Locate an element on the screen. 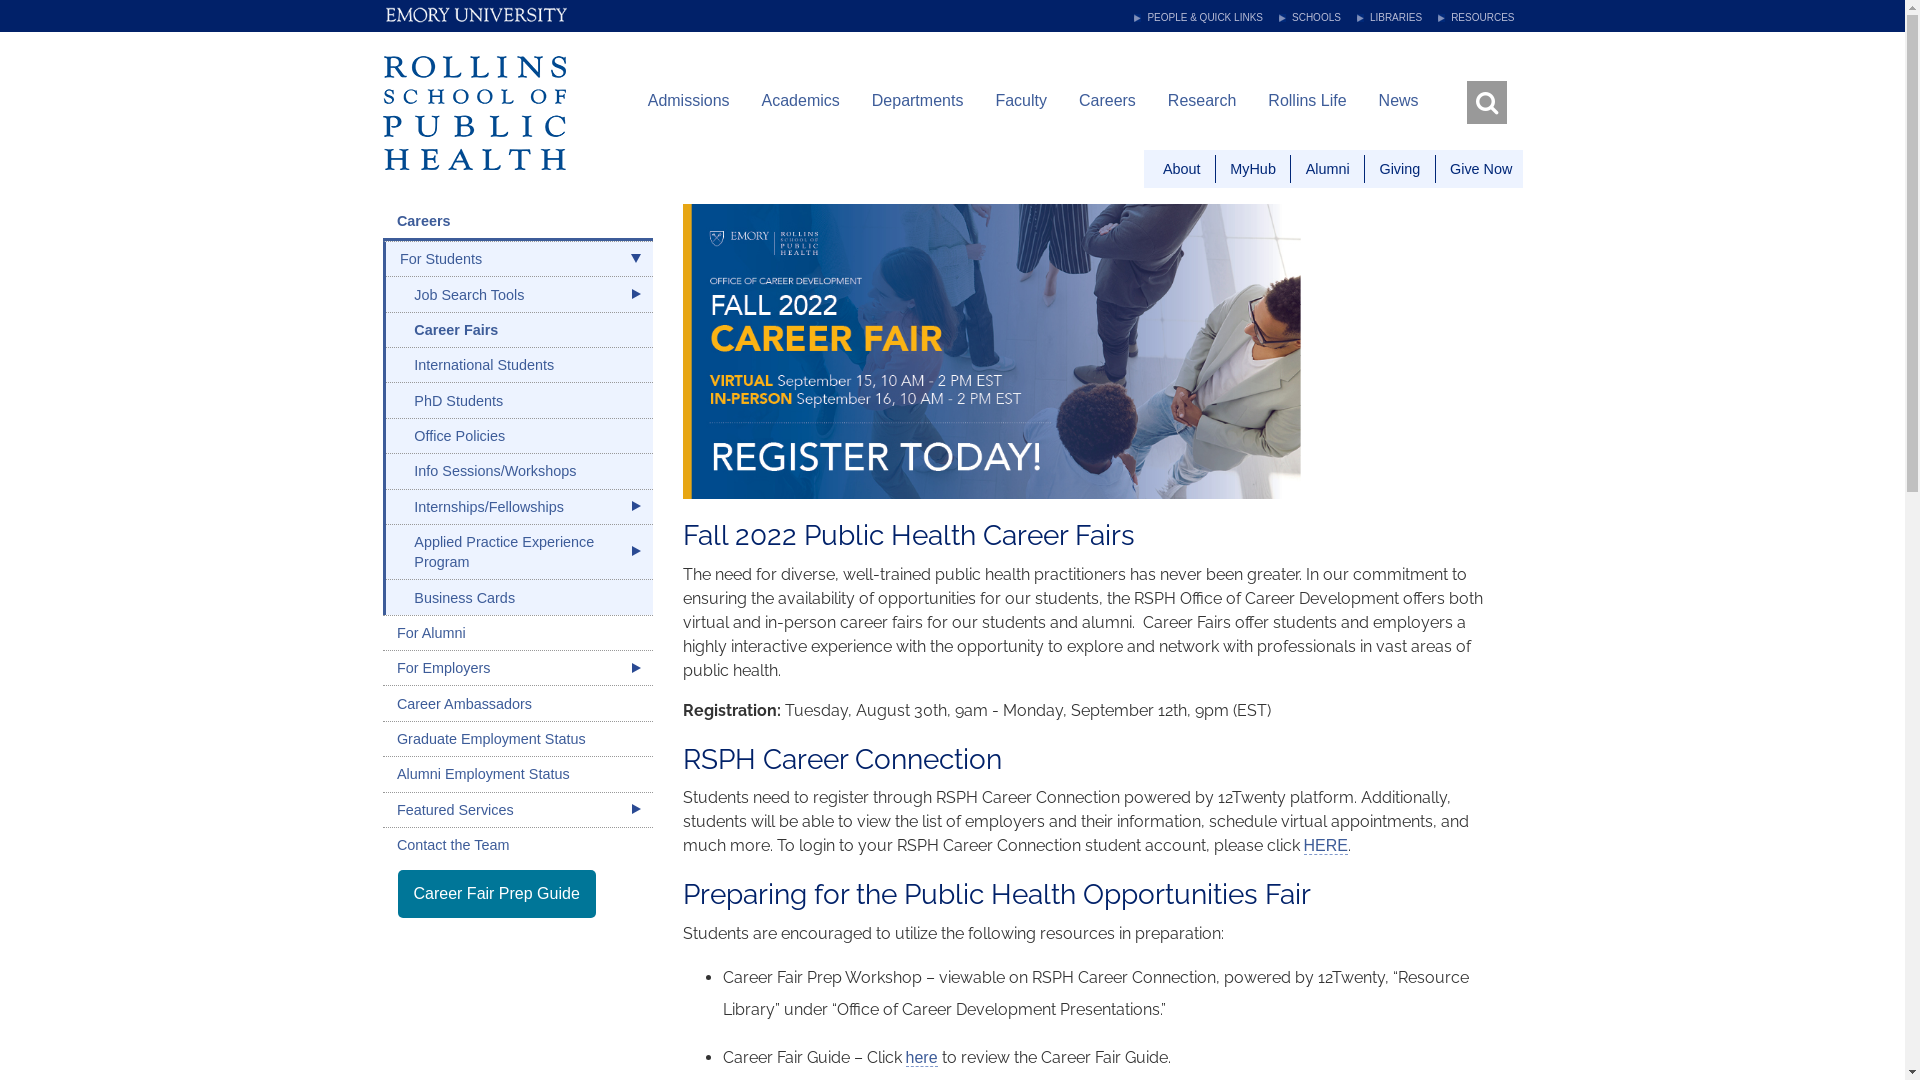 Image resolution: width=1920 pixels, height=1080 pixels. Alumni Employment Status is located at coordinates (517, 774).